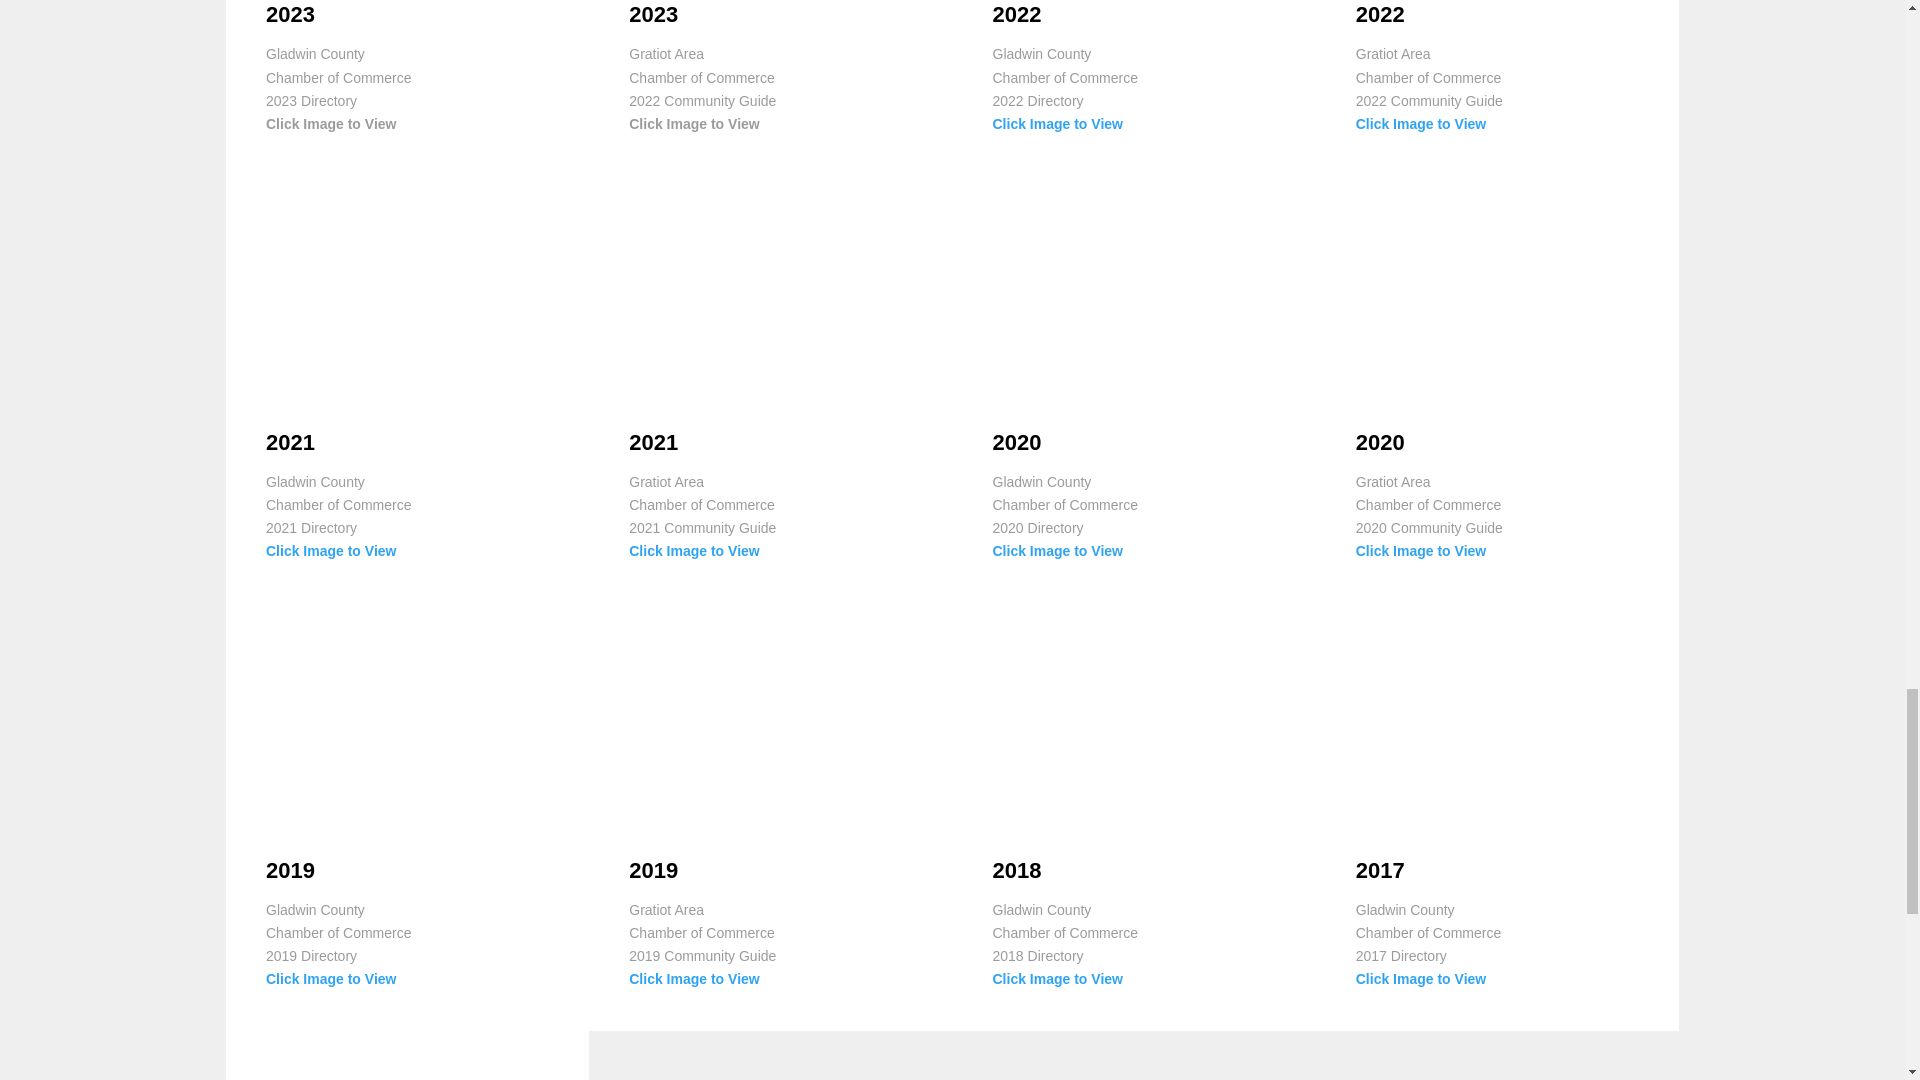  What do you see at coordinates (290, 870) in the screenshot?
I see `2019` at bounding box center [290, 870].